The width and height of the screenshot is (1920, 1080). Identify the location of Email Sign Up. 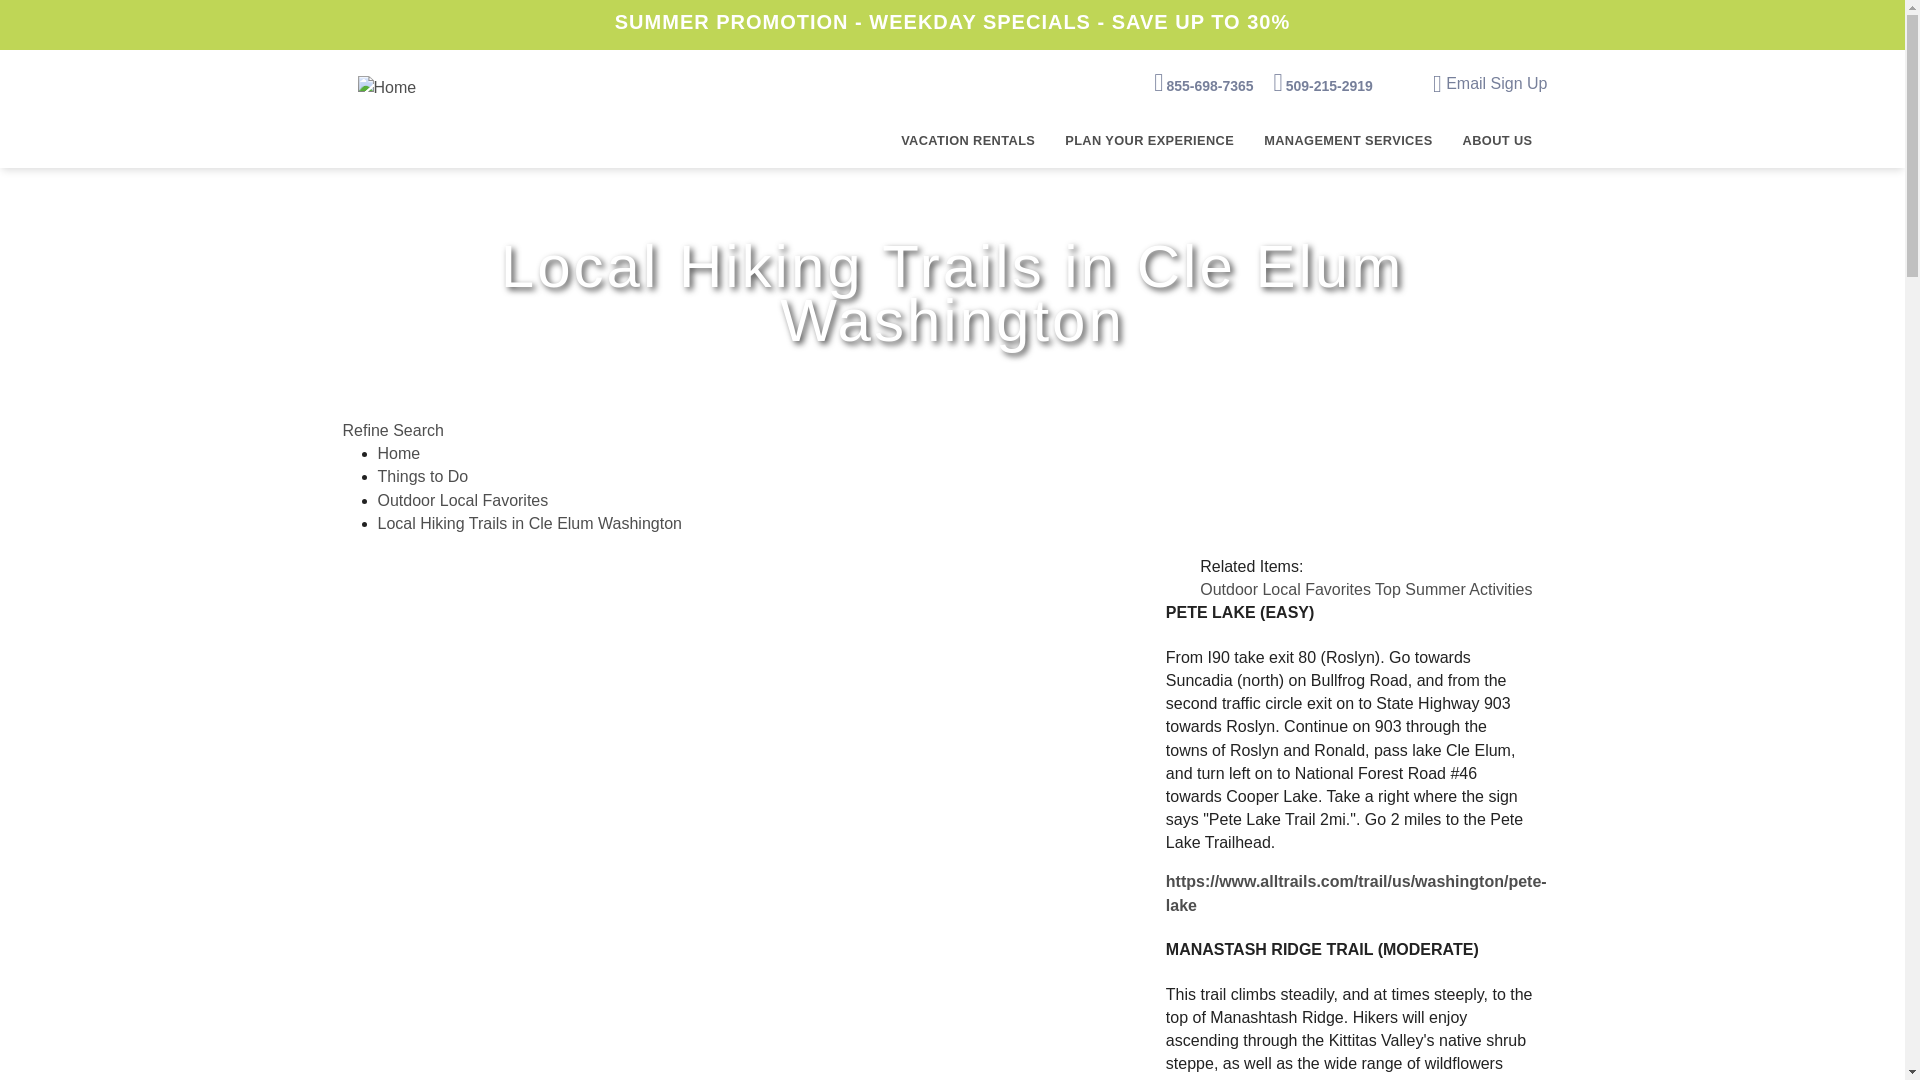
(1490, 82).